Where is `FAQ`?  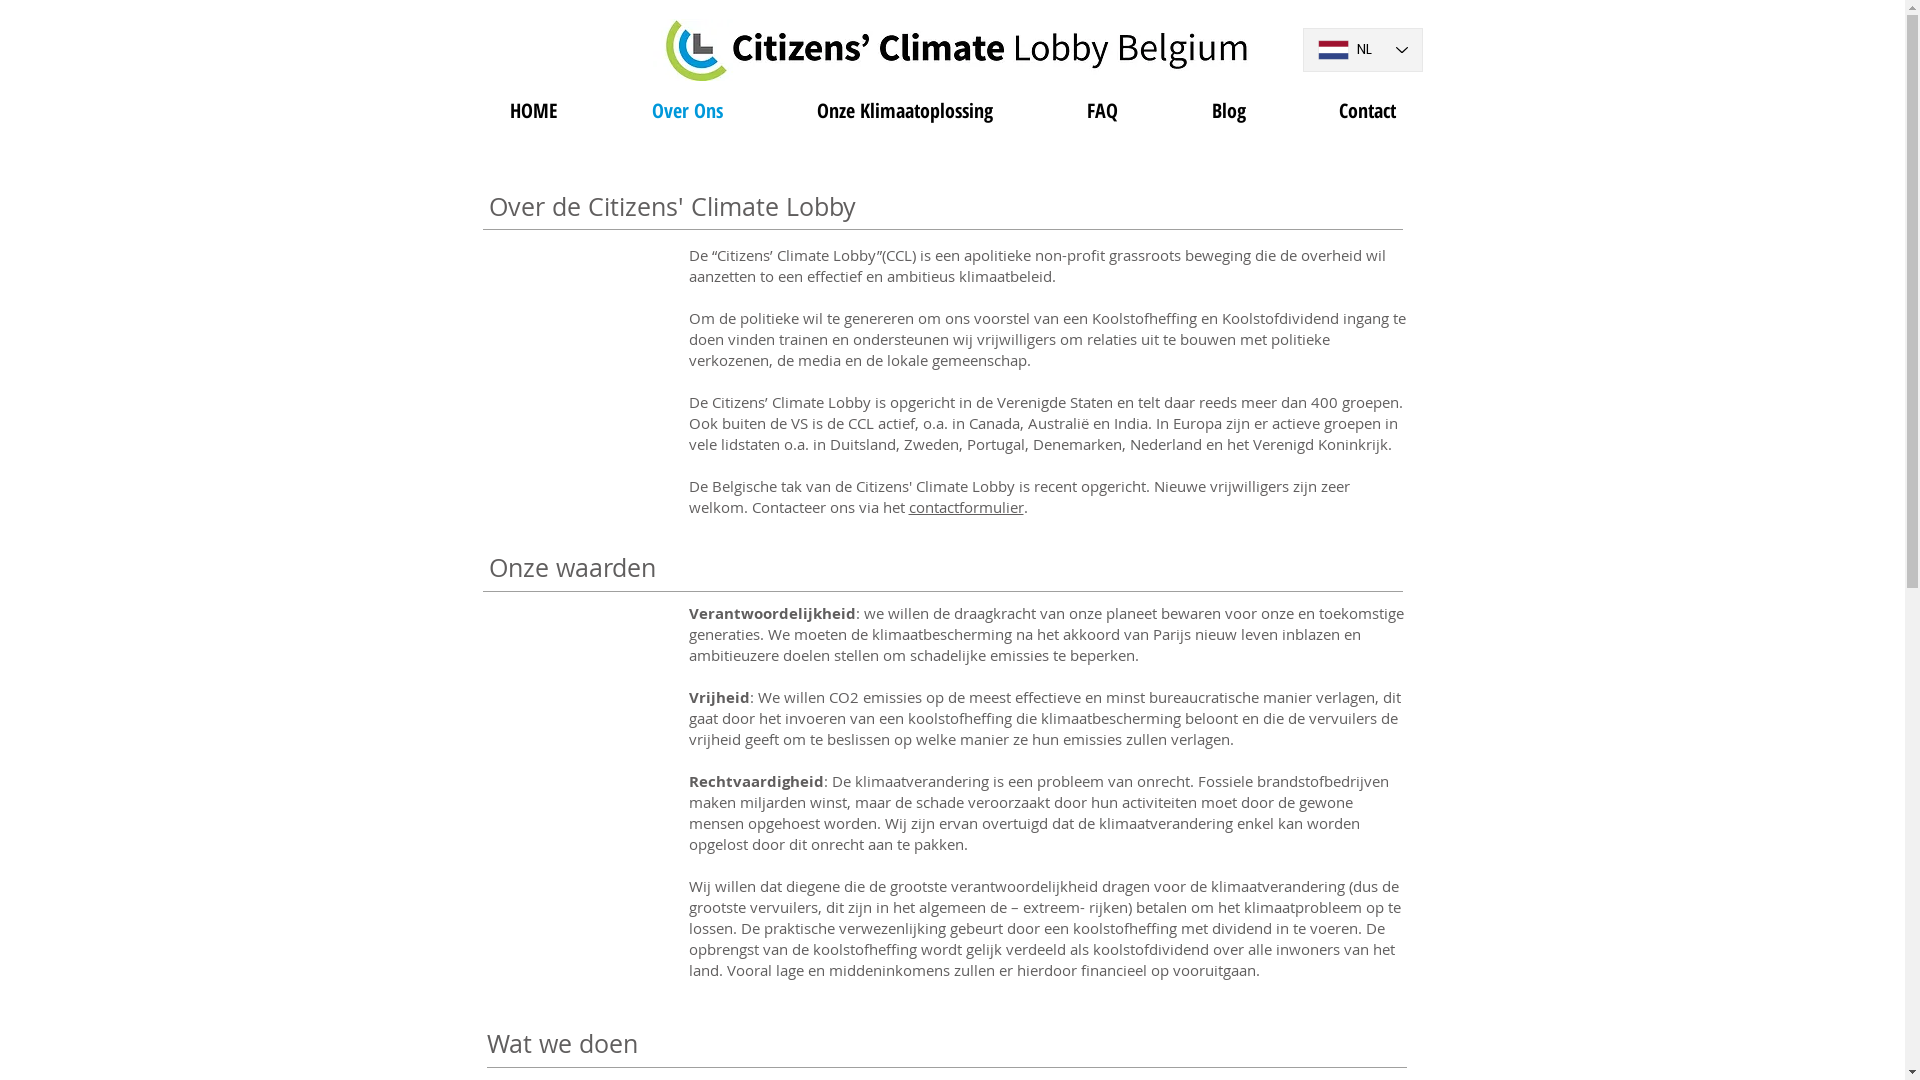 FAQ is located at coordinates (1102, 110).